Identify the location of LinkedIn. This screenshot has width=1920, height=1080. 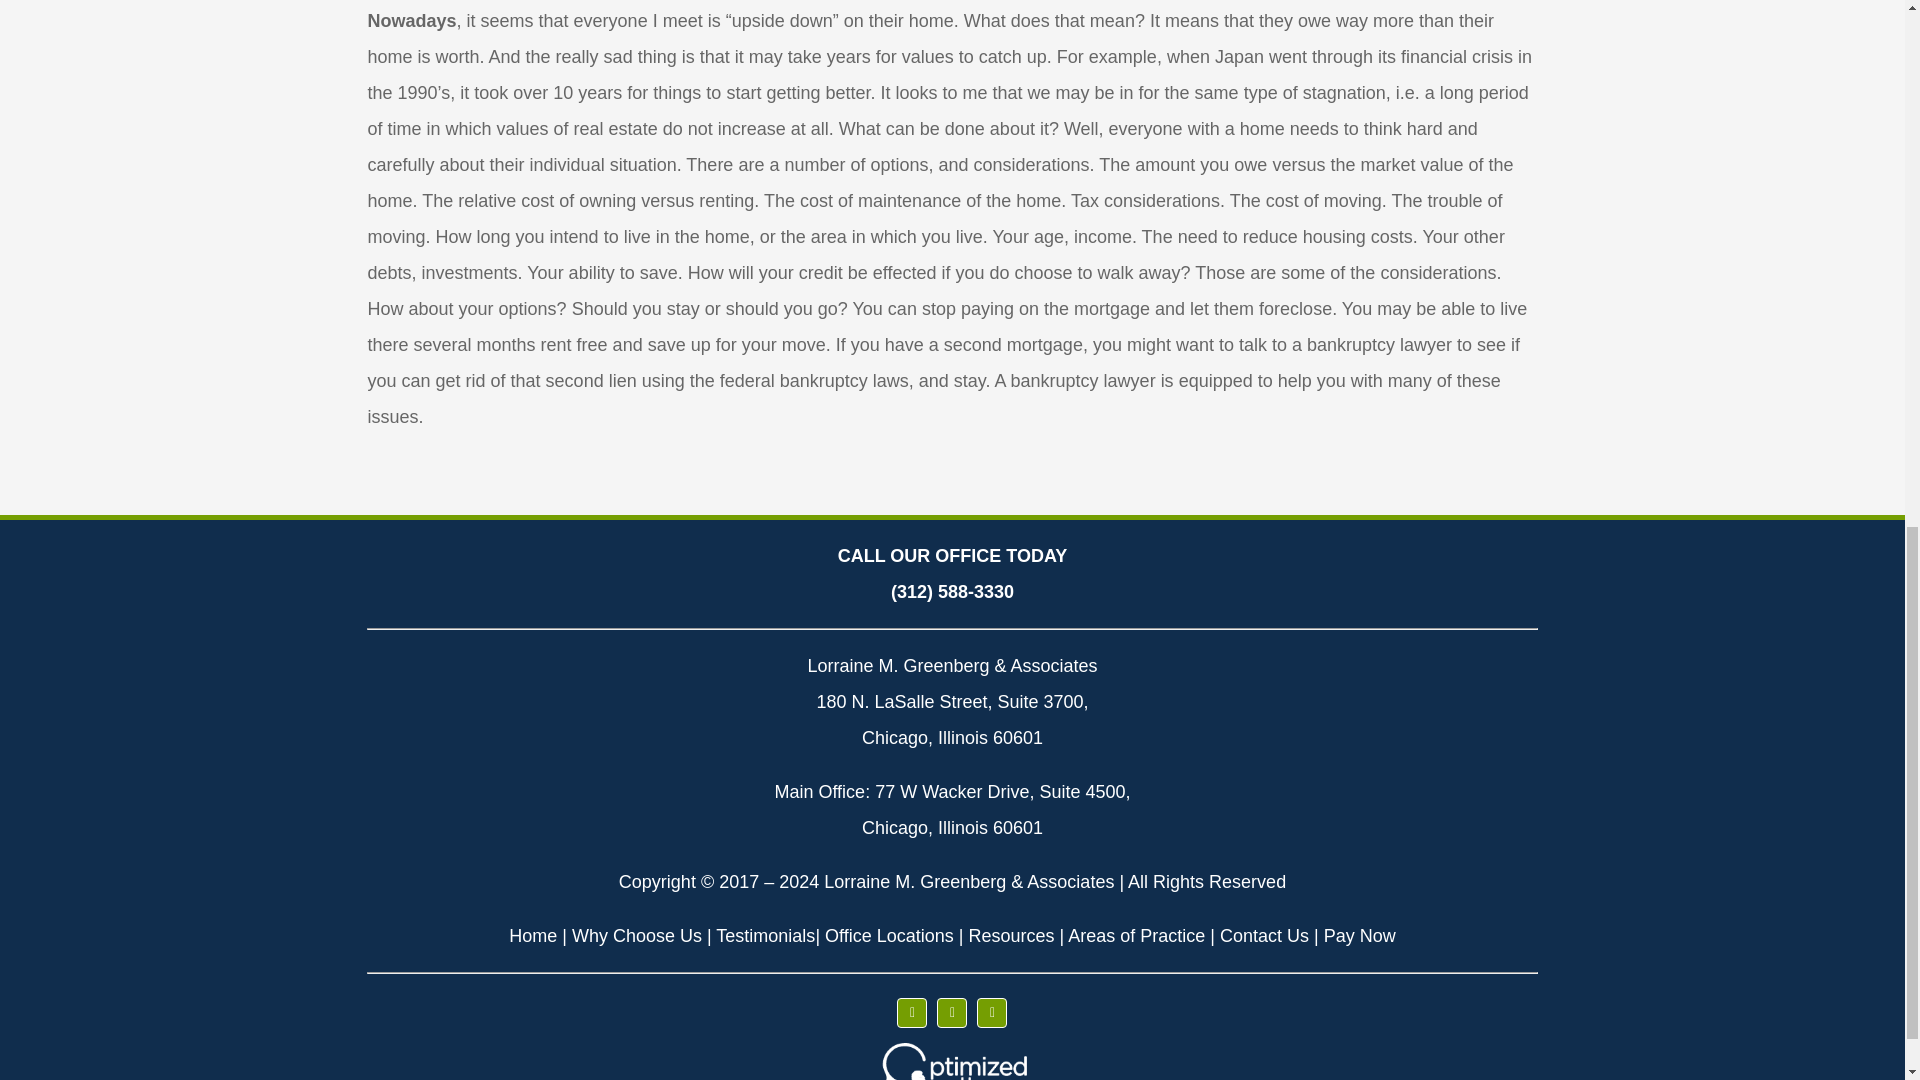
(992, 1012).